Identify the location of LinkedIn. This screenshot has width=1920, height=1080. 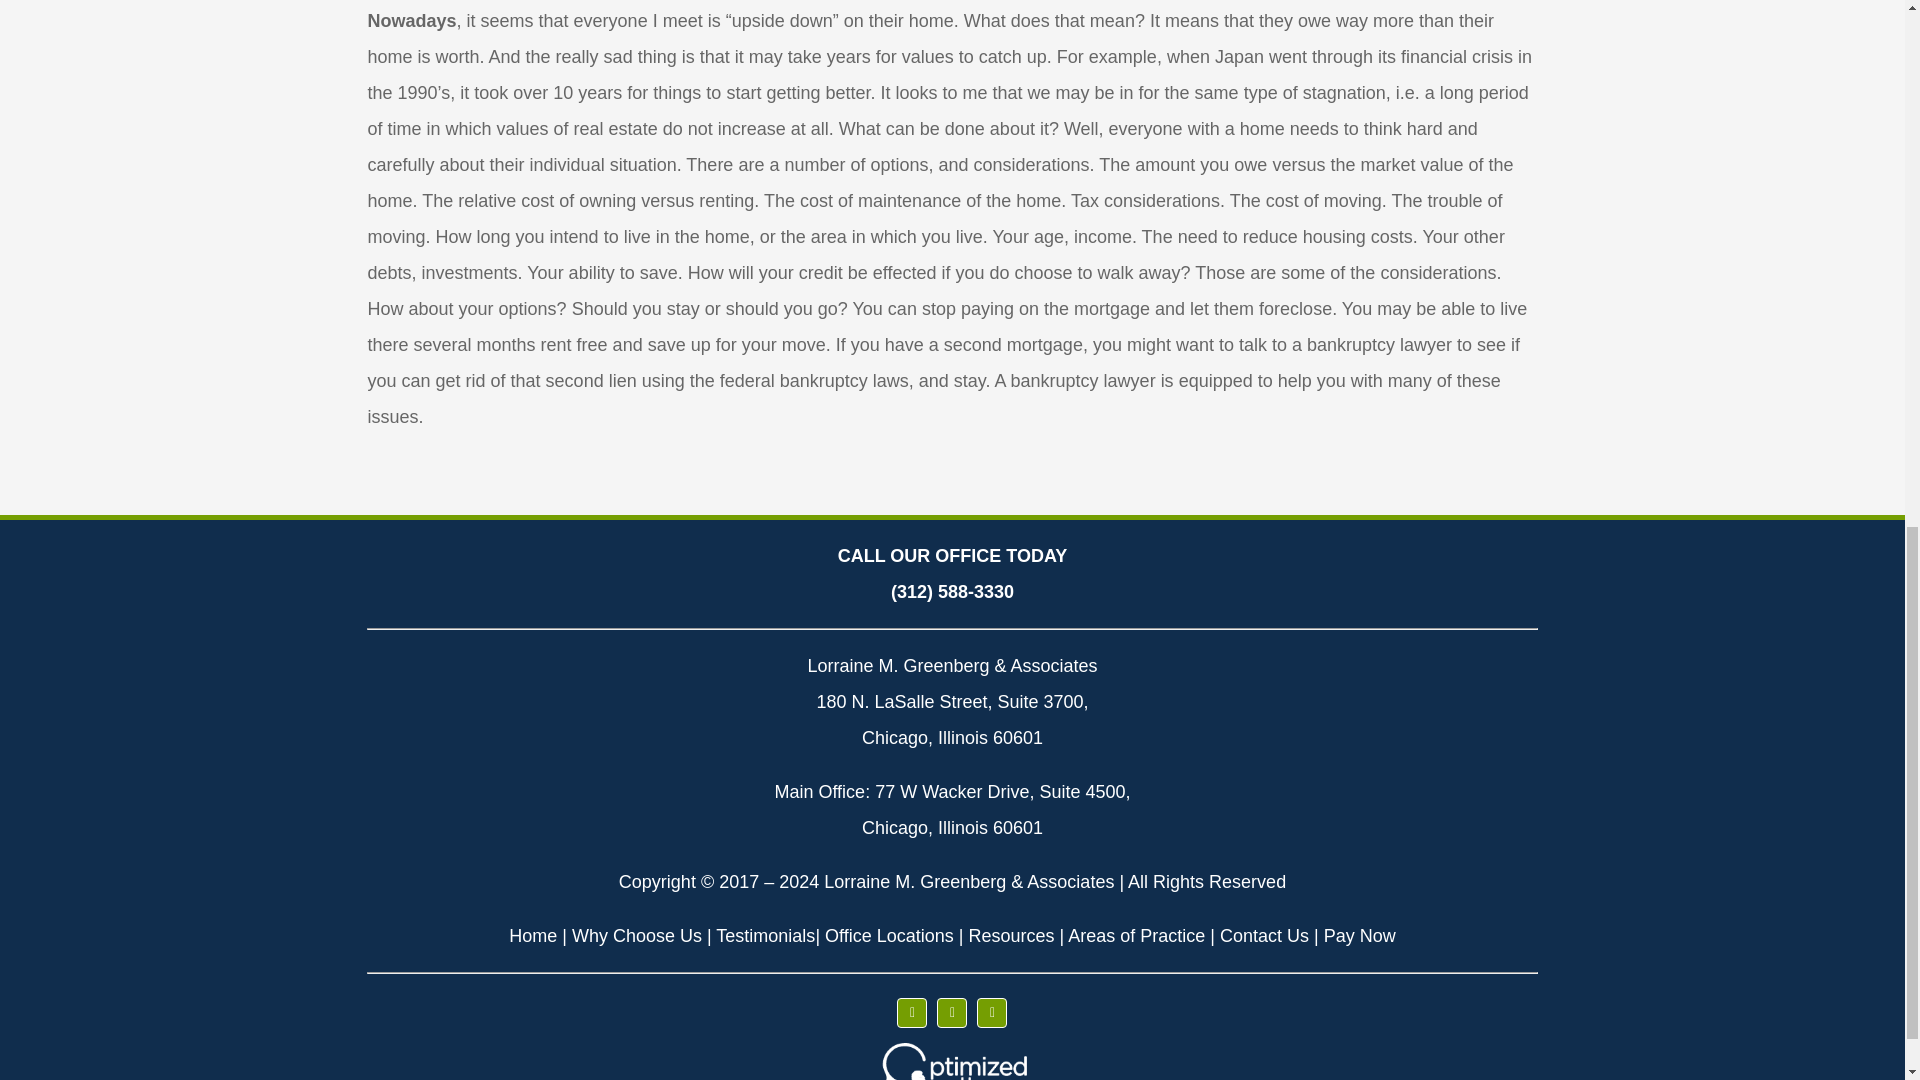
(992, 1012).